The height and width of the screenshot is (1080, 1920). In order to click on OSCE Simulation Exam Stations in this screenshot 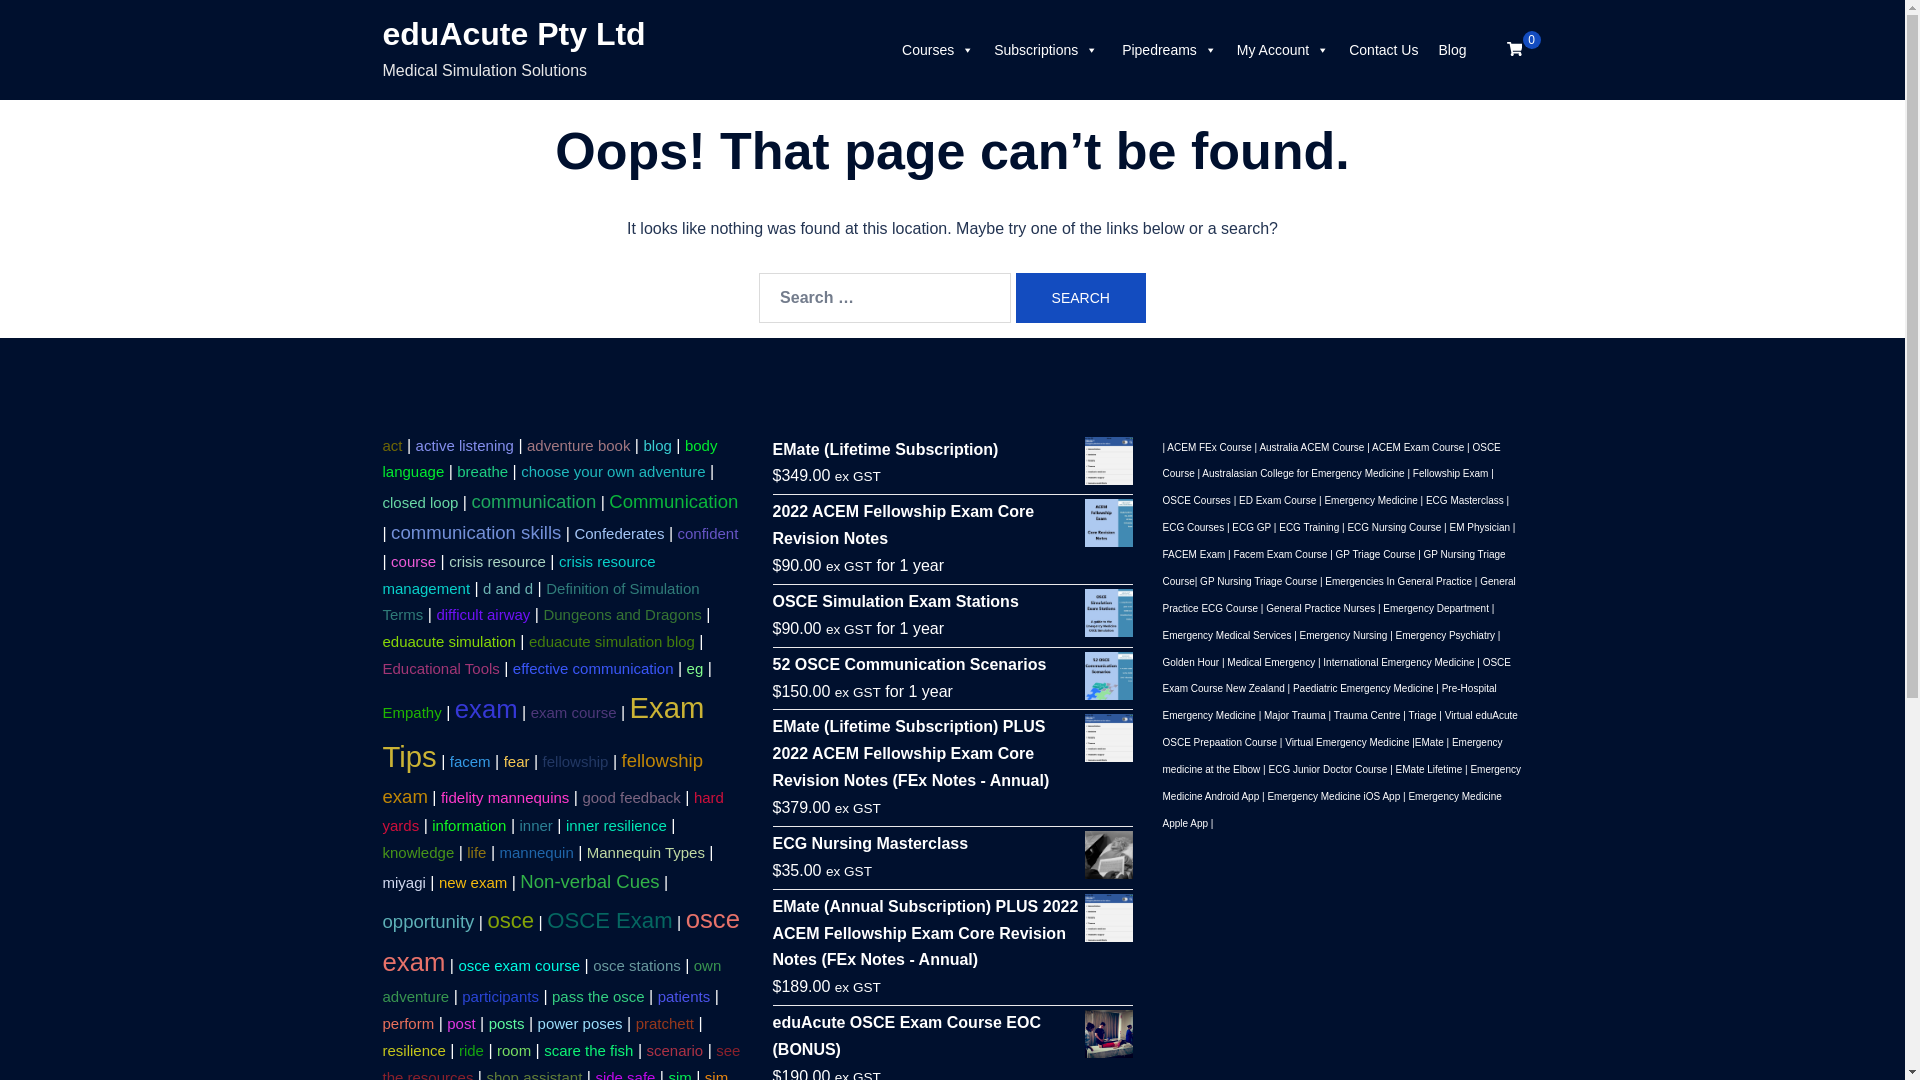, I will do `click(952, 602)`.